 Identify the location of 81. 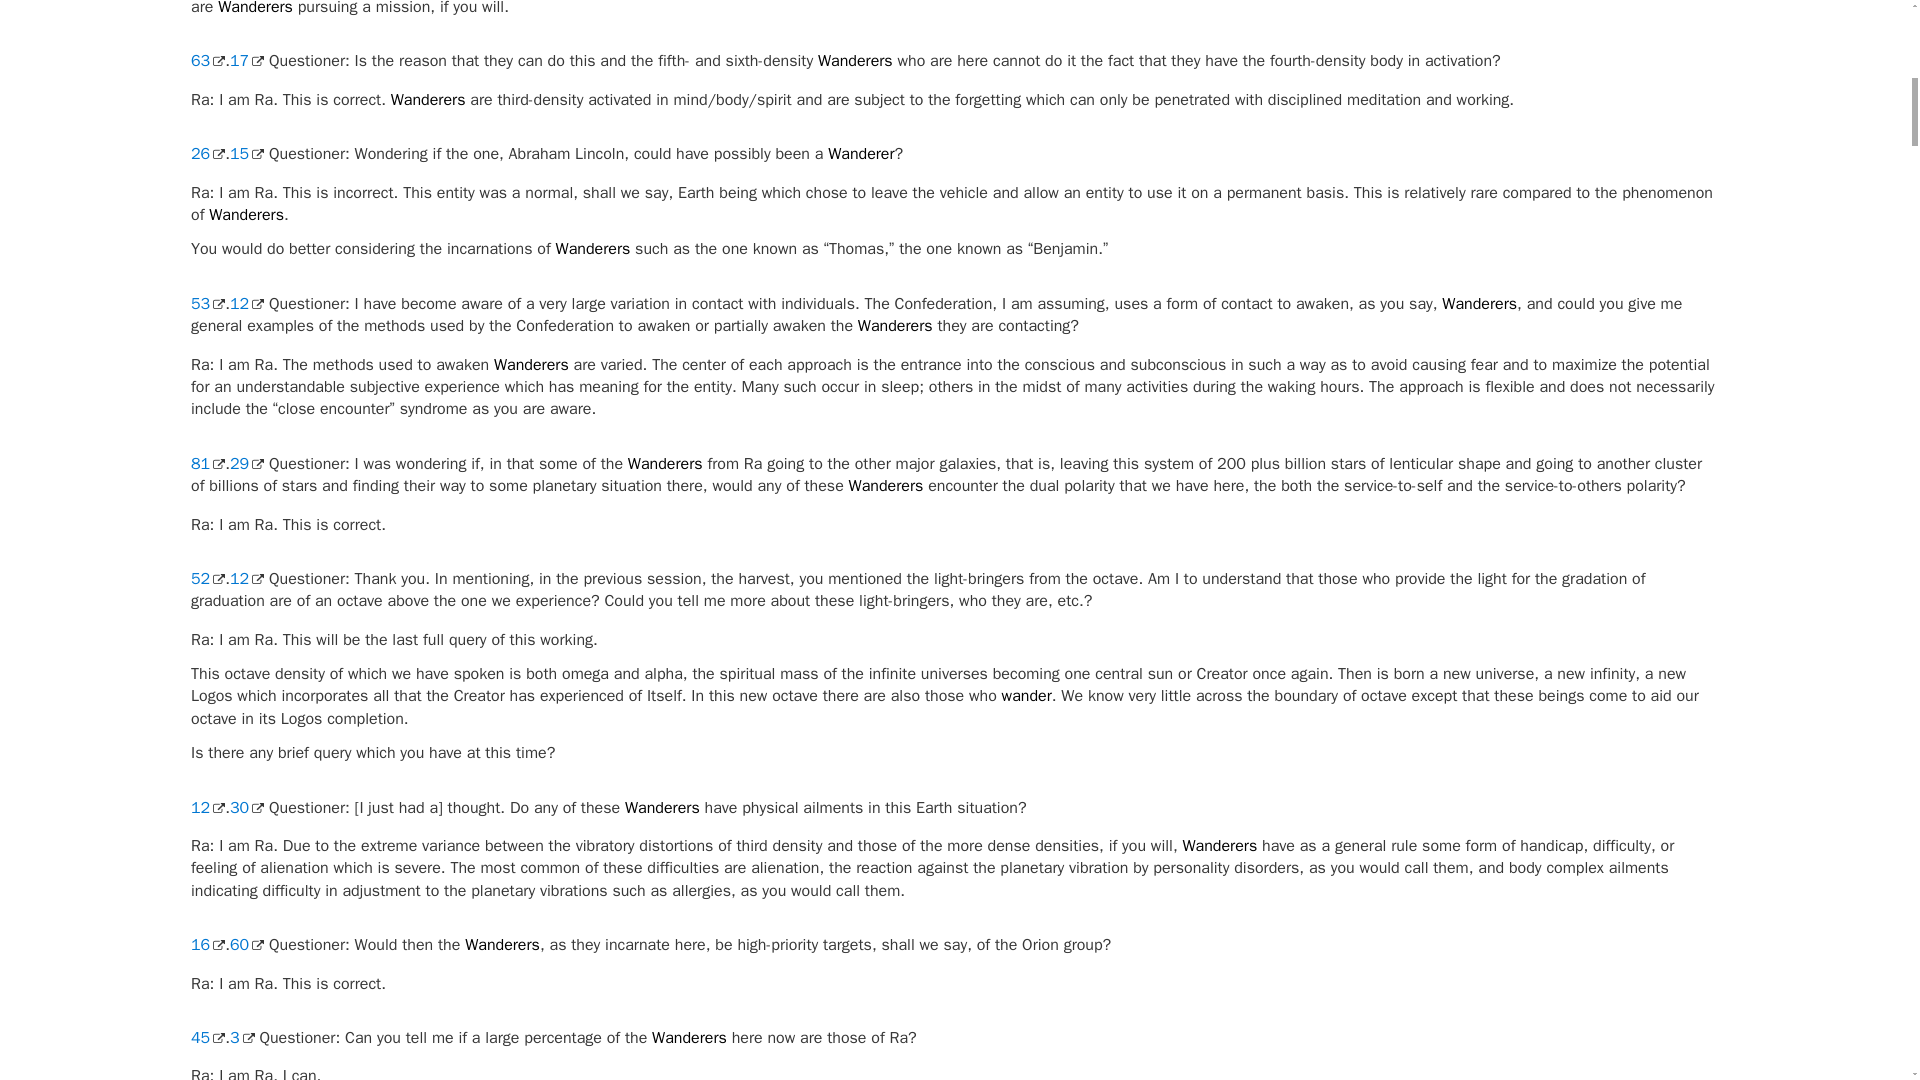
(207, 464).